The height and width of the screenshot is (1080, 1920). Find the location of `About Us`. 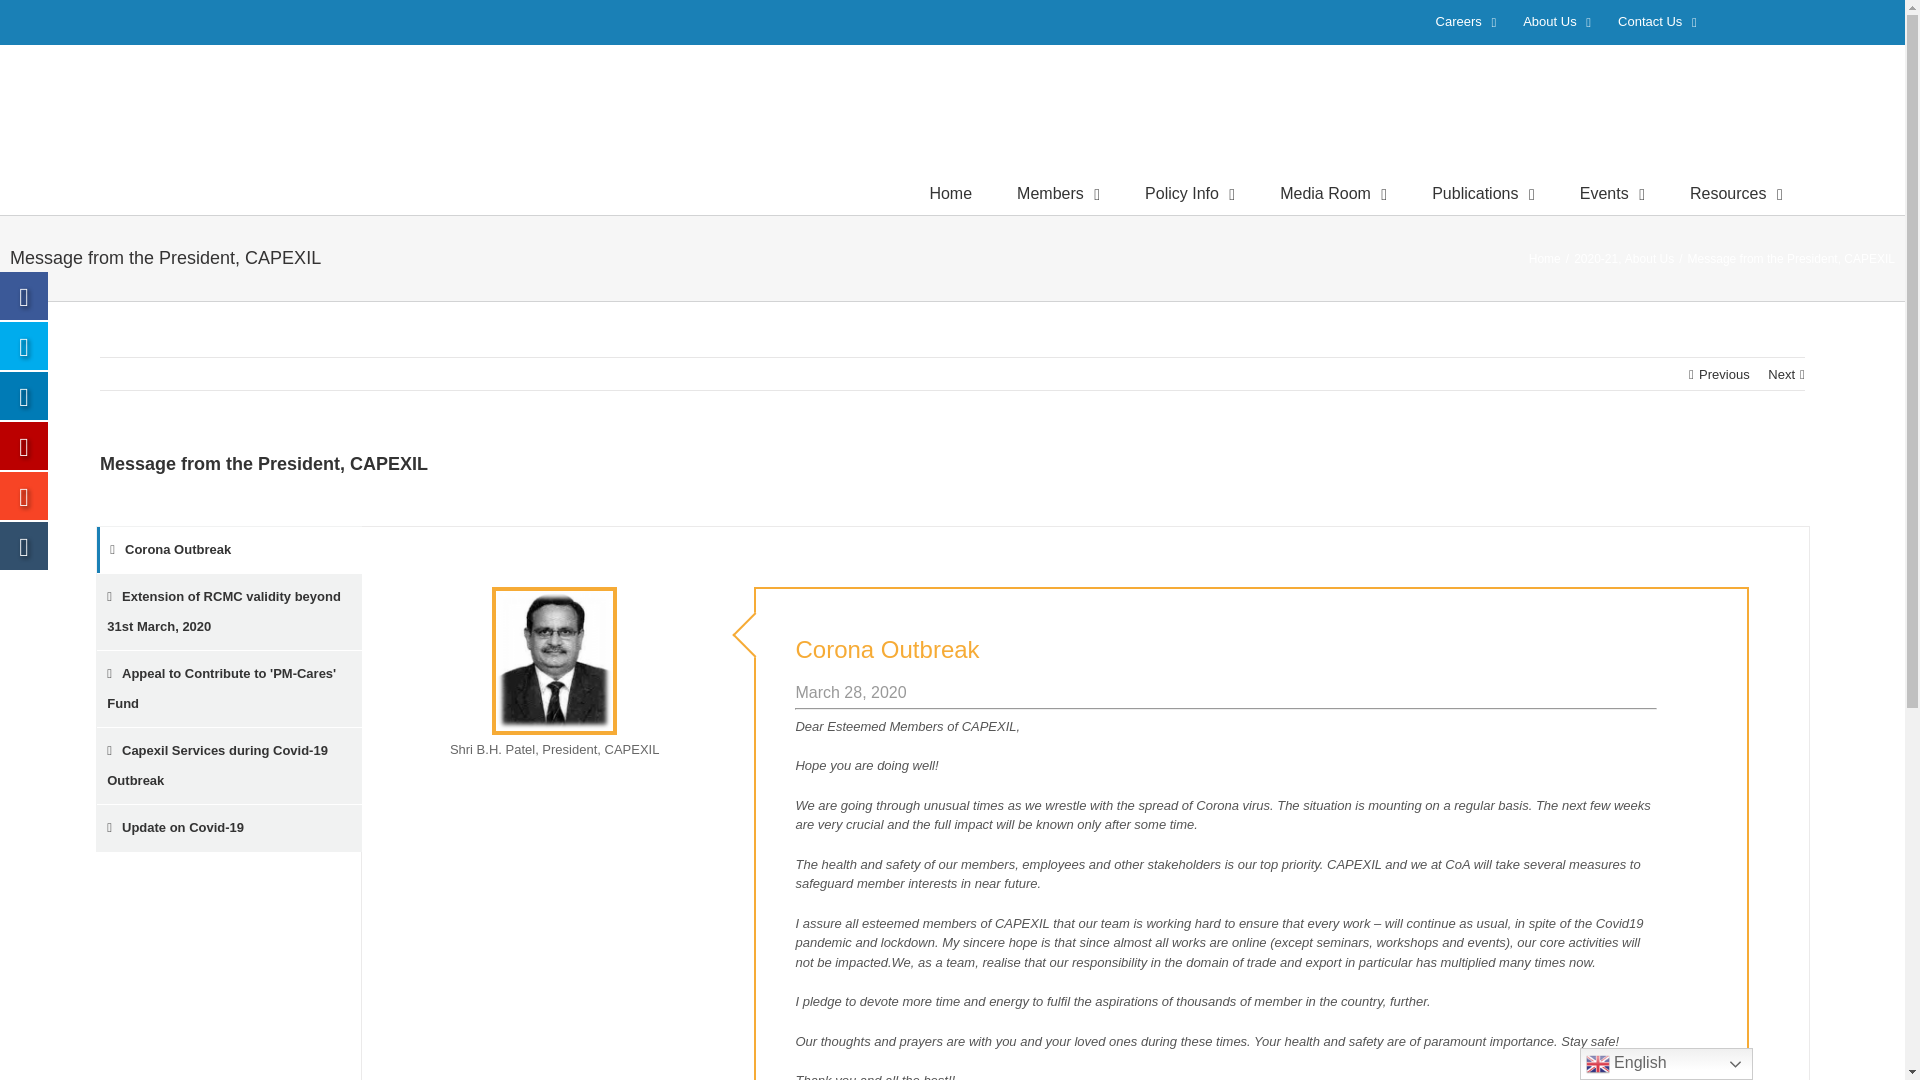

About Us is located at coordinates (1556, 22).